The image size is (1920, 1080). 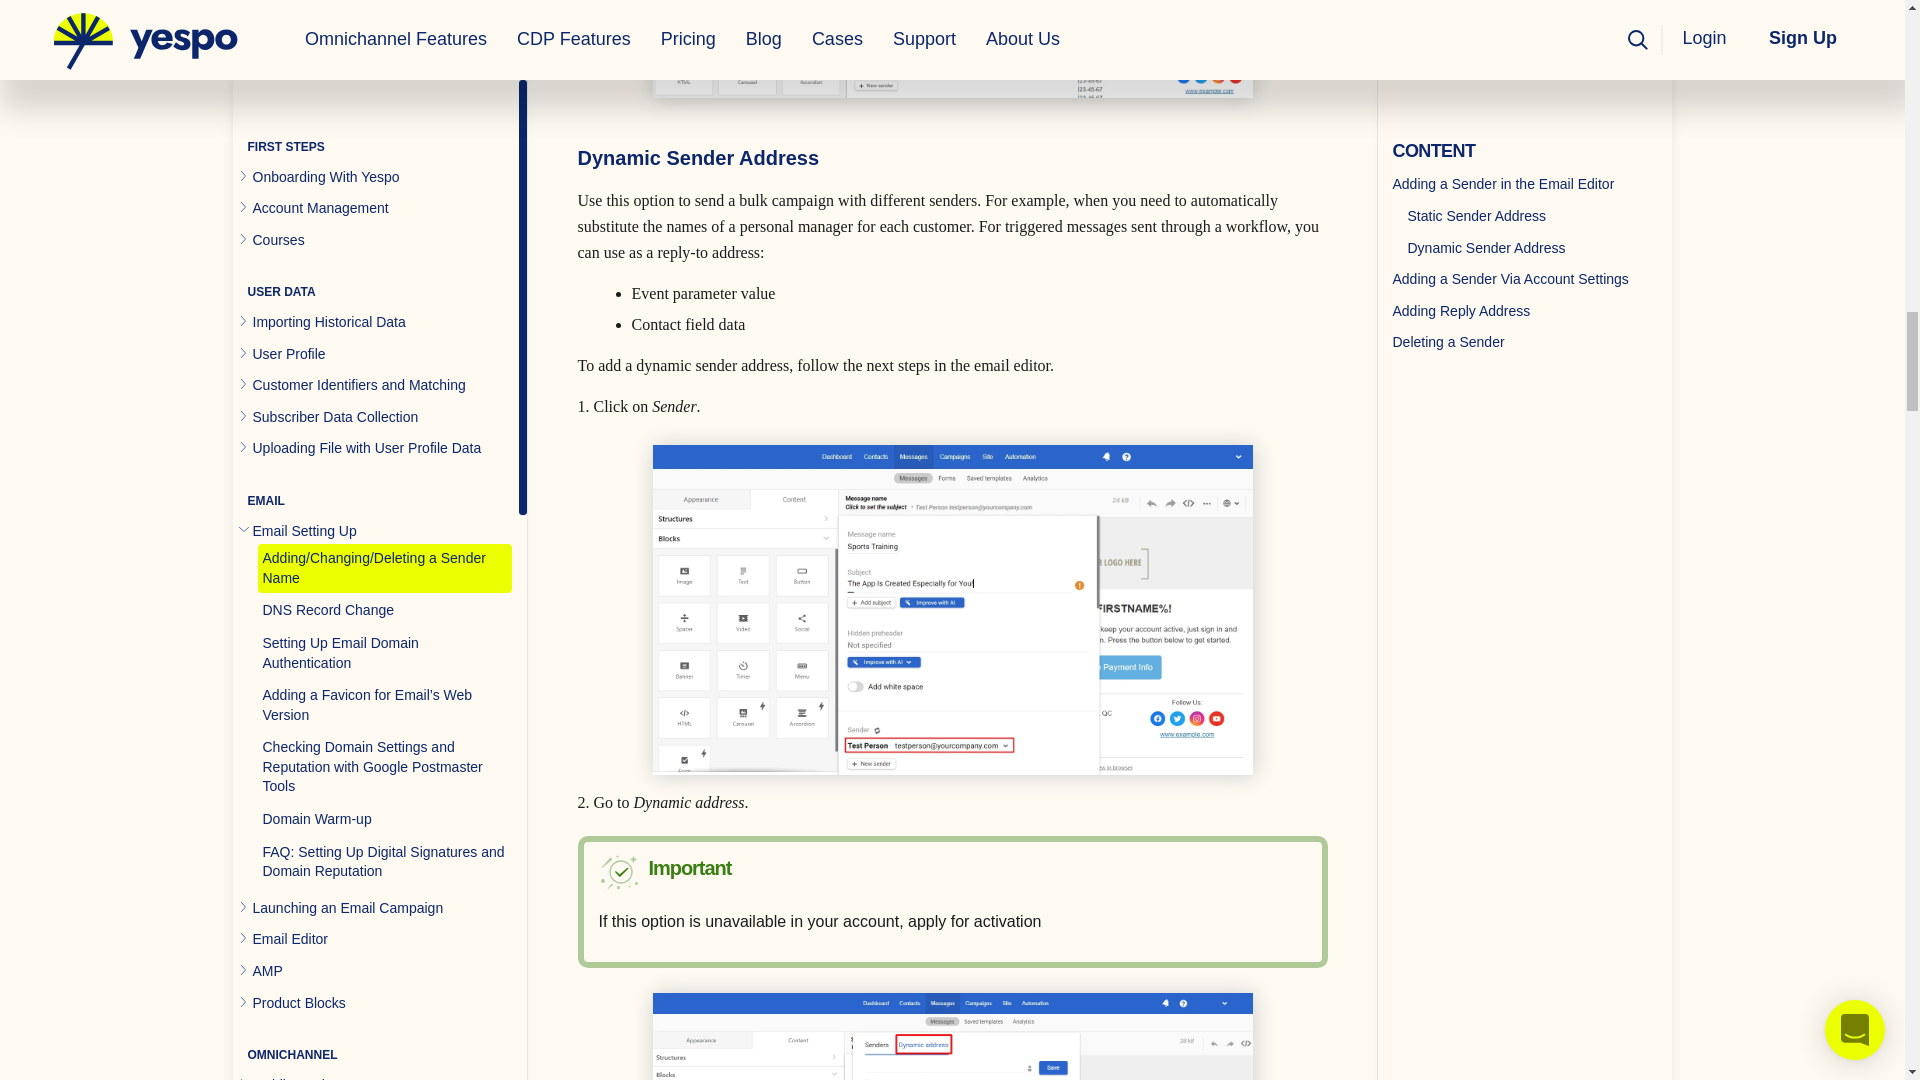 I want to click on Adding dynamic address, so click(x=952, y=1036).